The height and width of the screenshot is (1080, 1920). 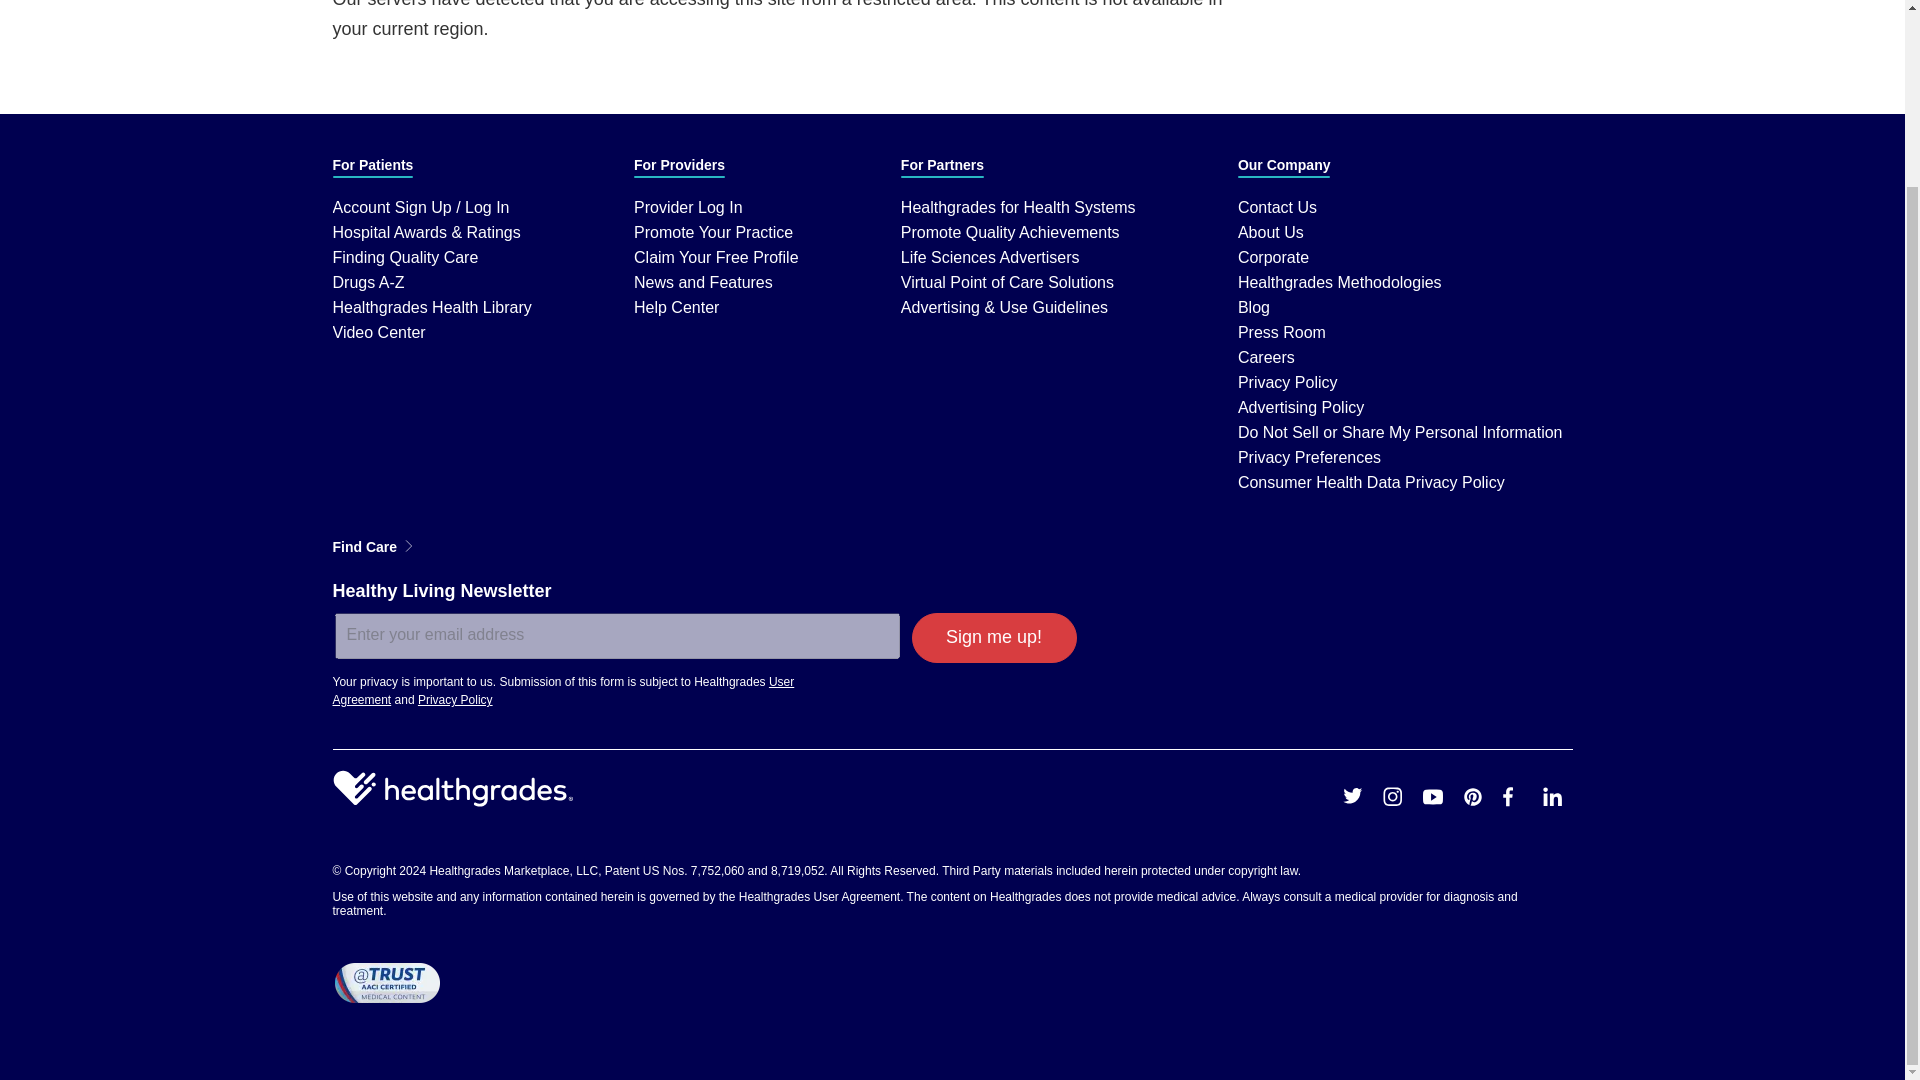 What do you see at coordinates (386, 983) in the screenshot?
I see `This website is certified by AACI. Click to verify.` at bounding box center [386, 983].